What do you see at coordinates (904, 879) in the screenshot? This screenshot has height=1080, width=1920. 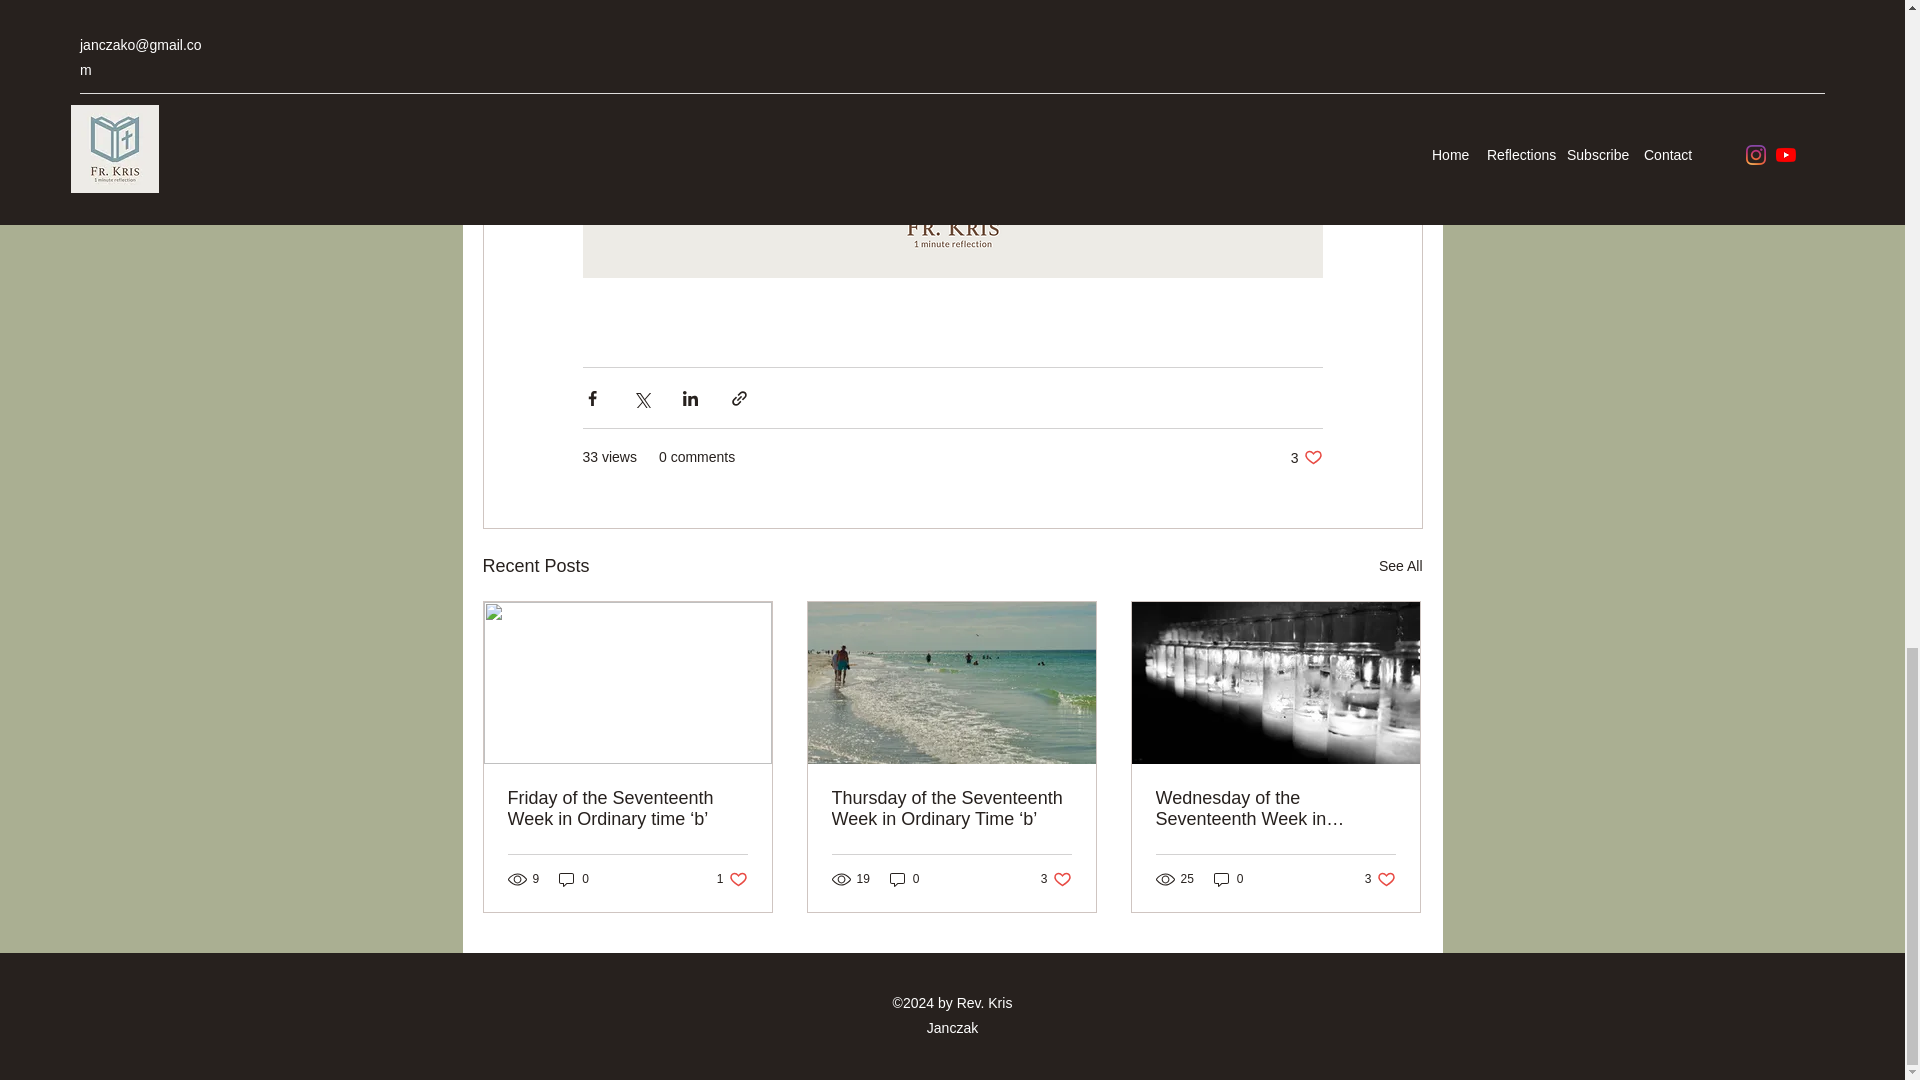 I see `See All` at bounding box center [904, 879].